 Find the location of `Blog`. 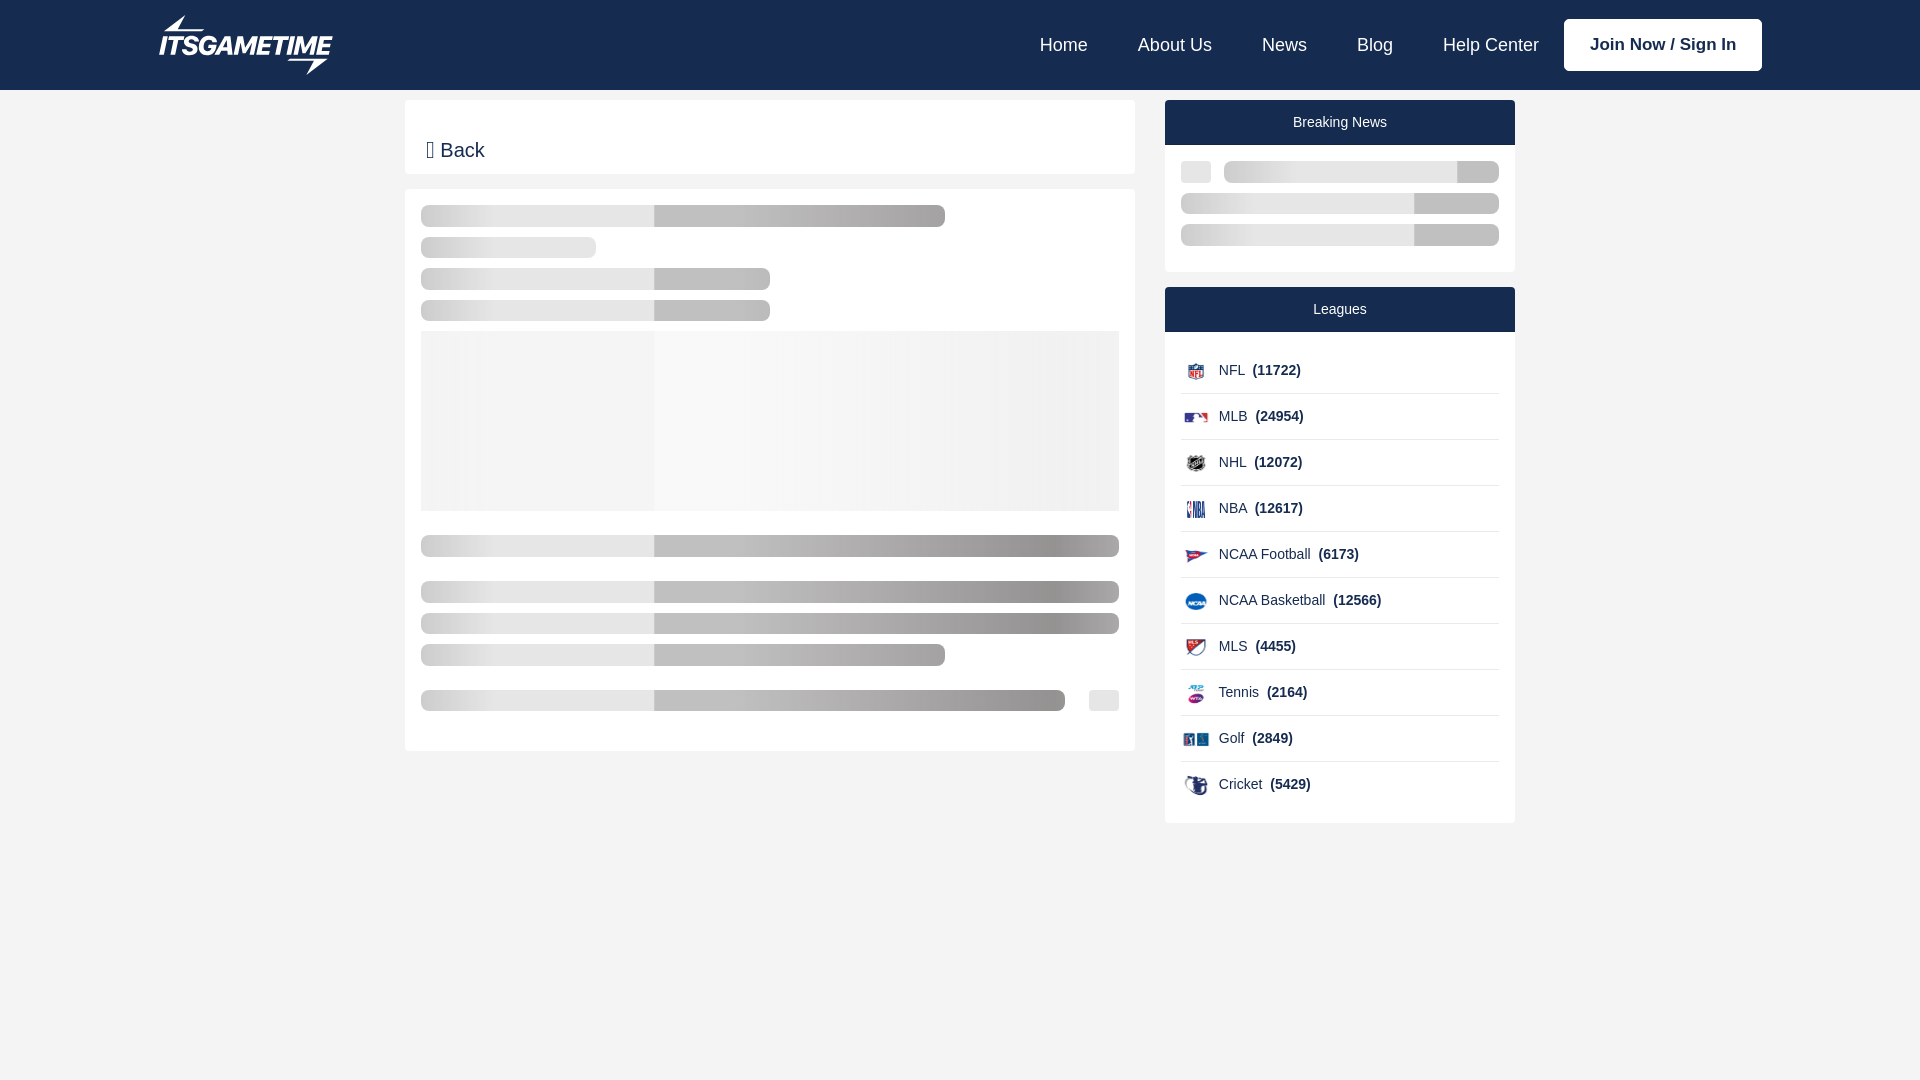

Blog is located at coordinates (1375, 44).